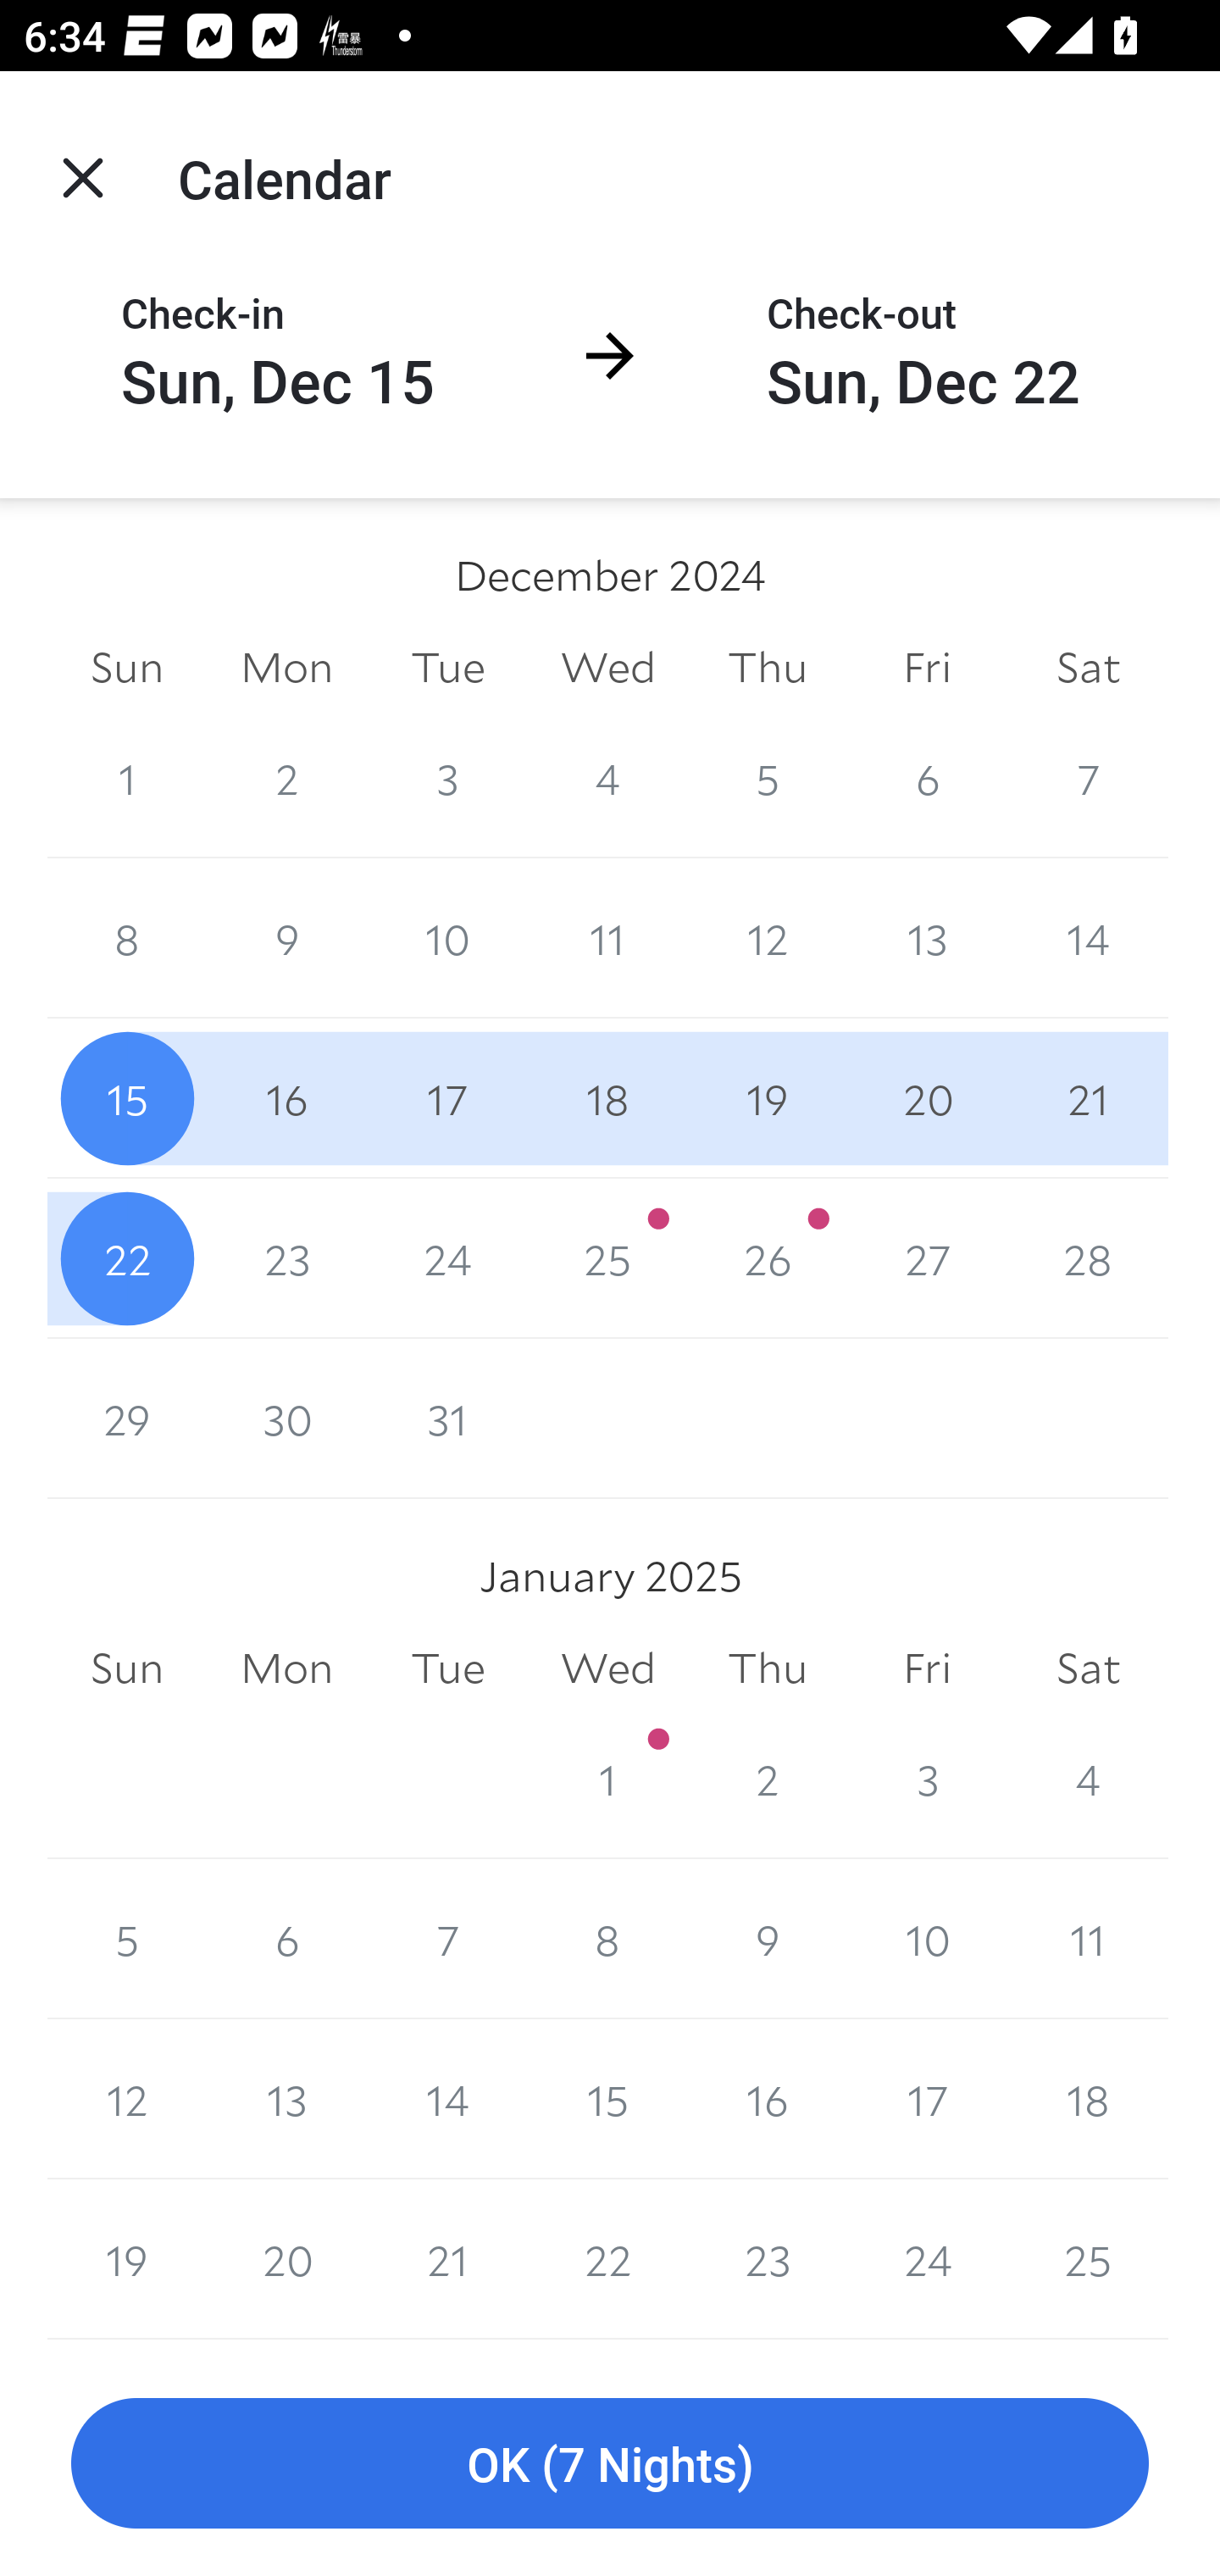  Describe the element at coordinates (608, 2099) in the screenshot. I see `15 15 January 2025` at that location.